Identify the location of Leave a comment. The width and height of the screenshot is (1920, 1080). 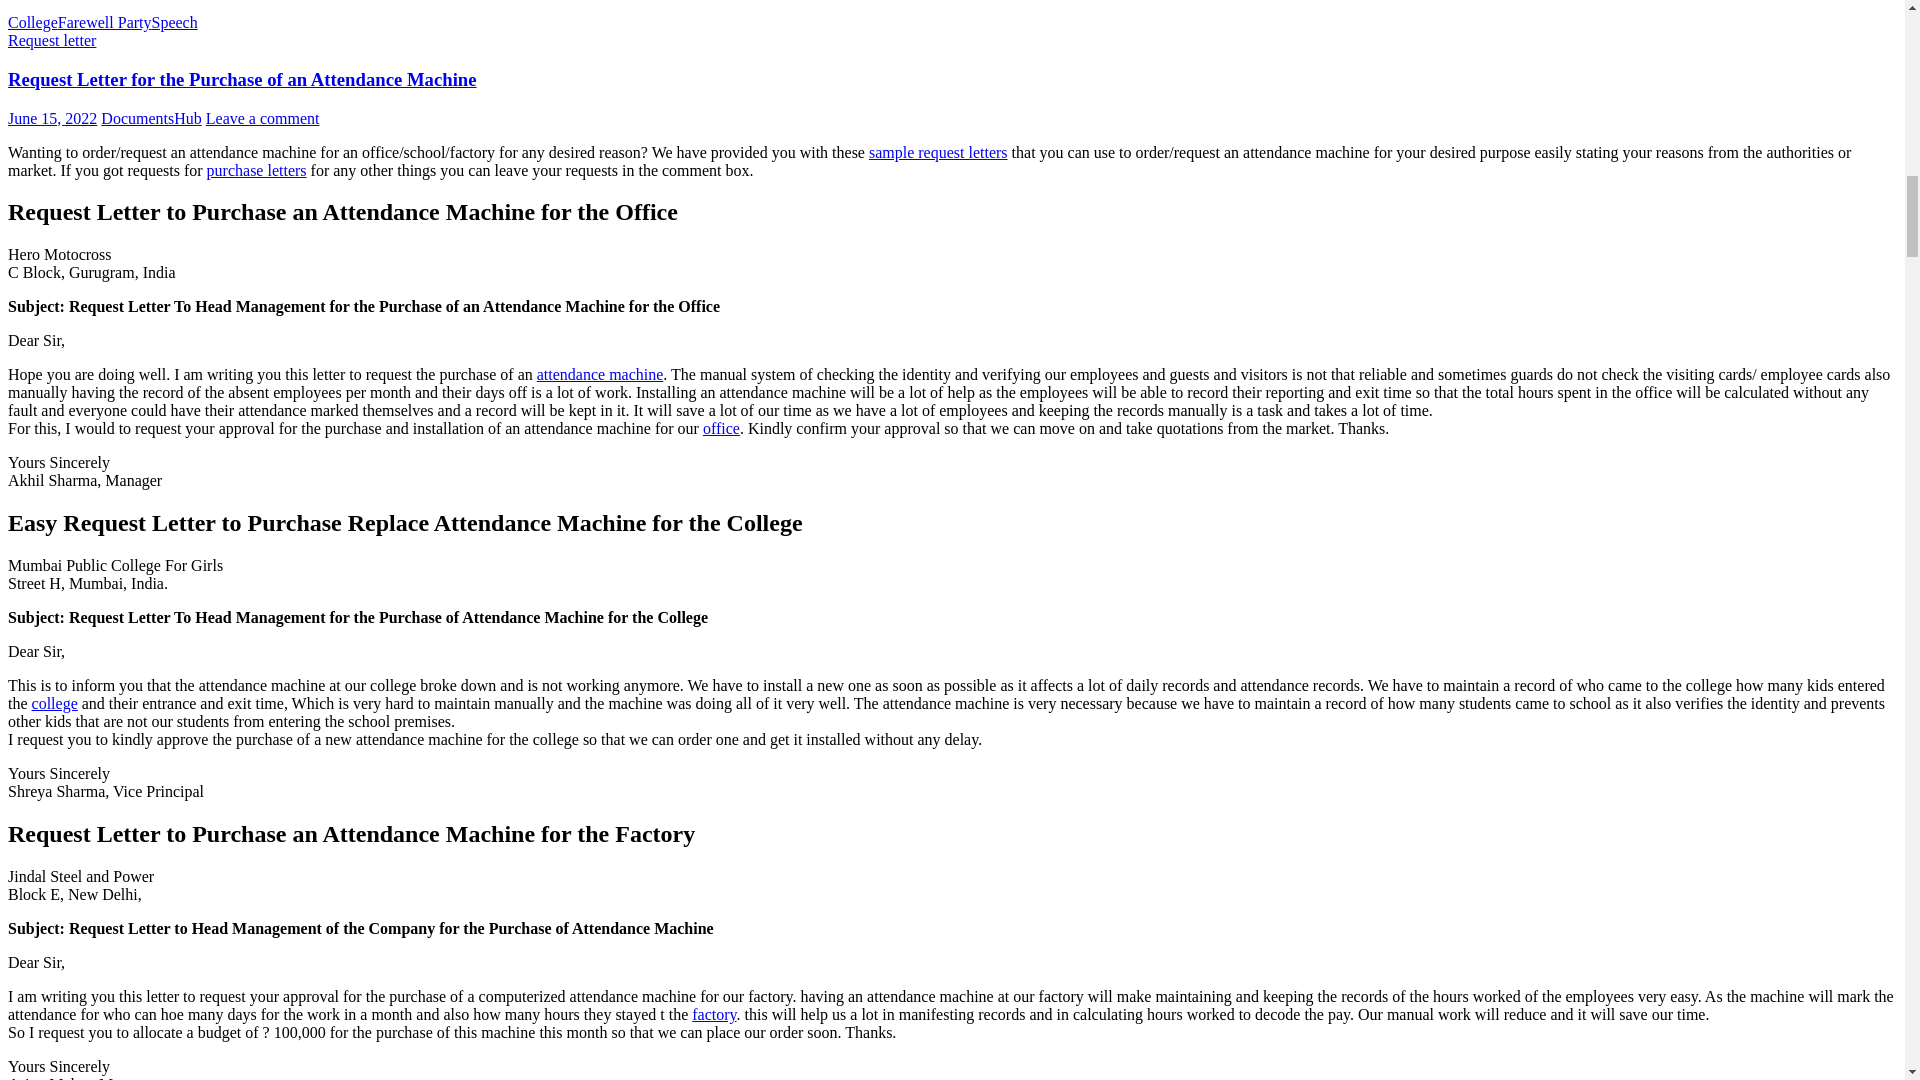
(262, 118).